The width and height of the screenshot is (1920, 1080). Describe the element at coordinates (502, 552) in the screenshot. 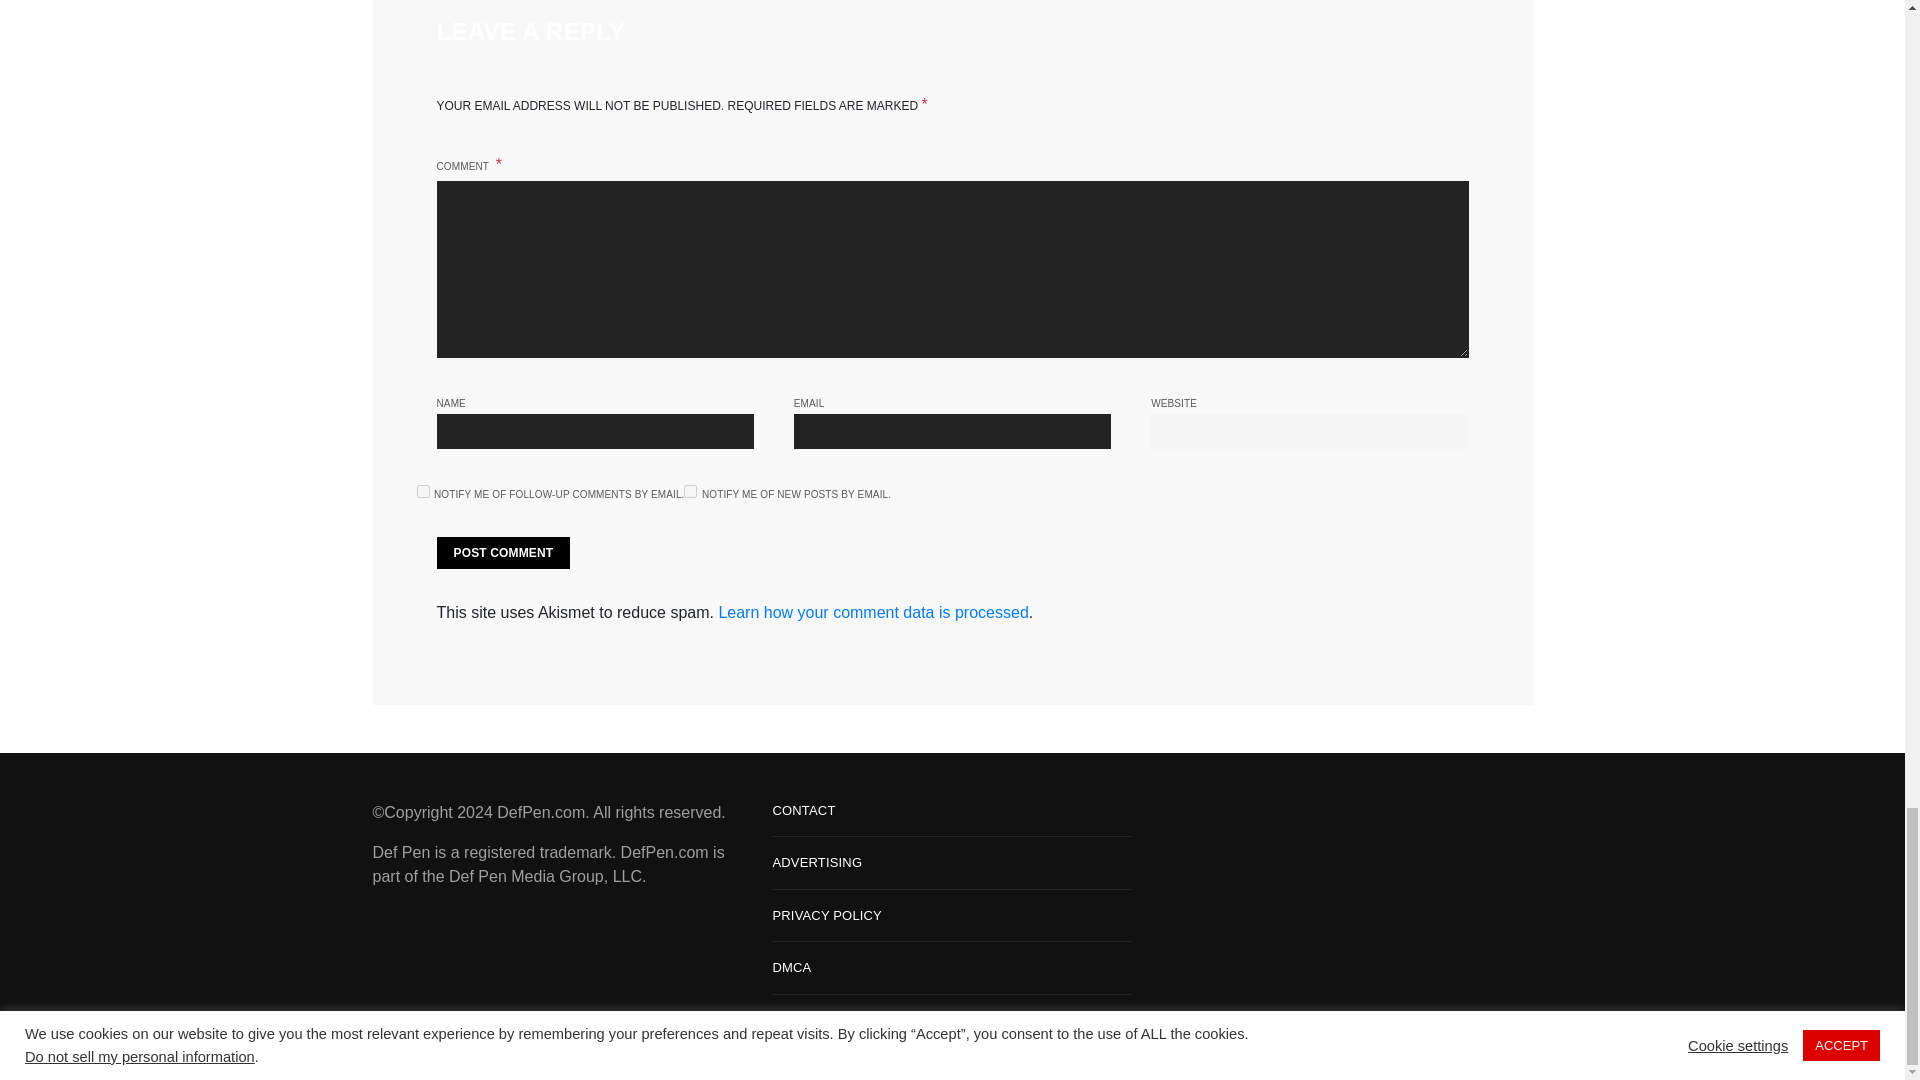

I see `Post Comment` at that location.